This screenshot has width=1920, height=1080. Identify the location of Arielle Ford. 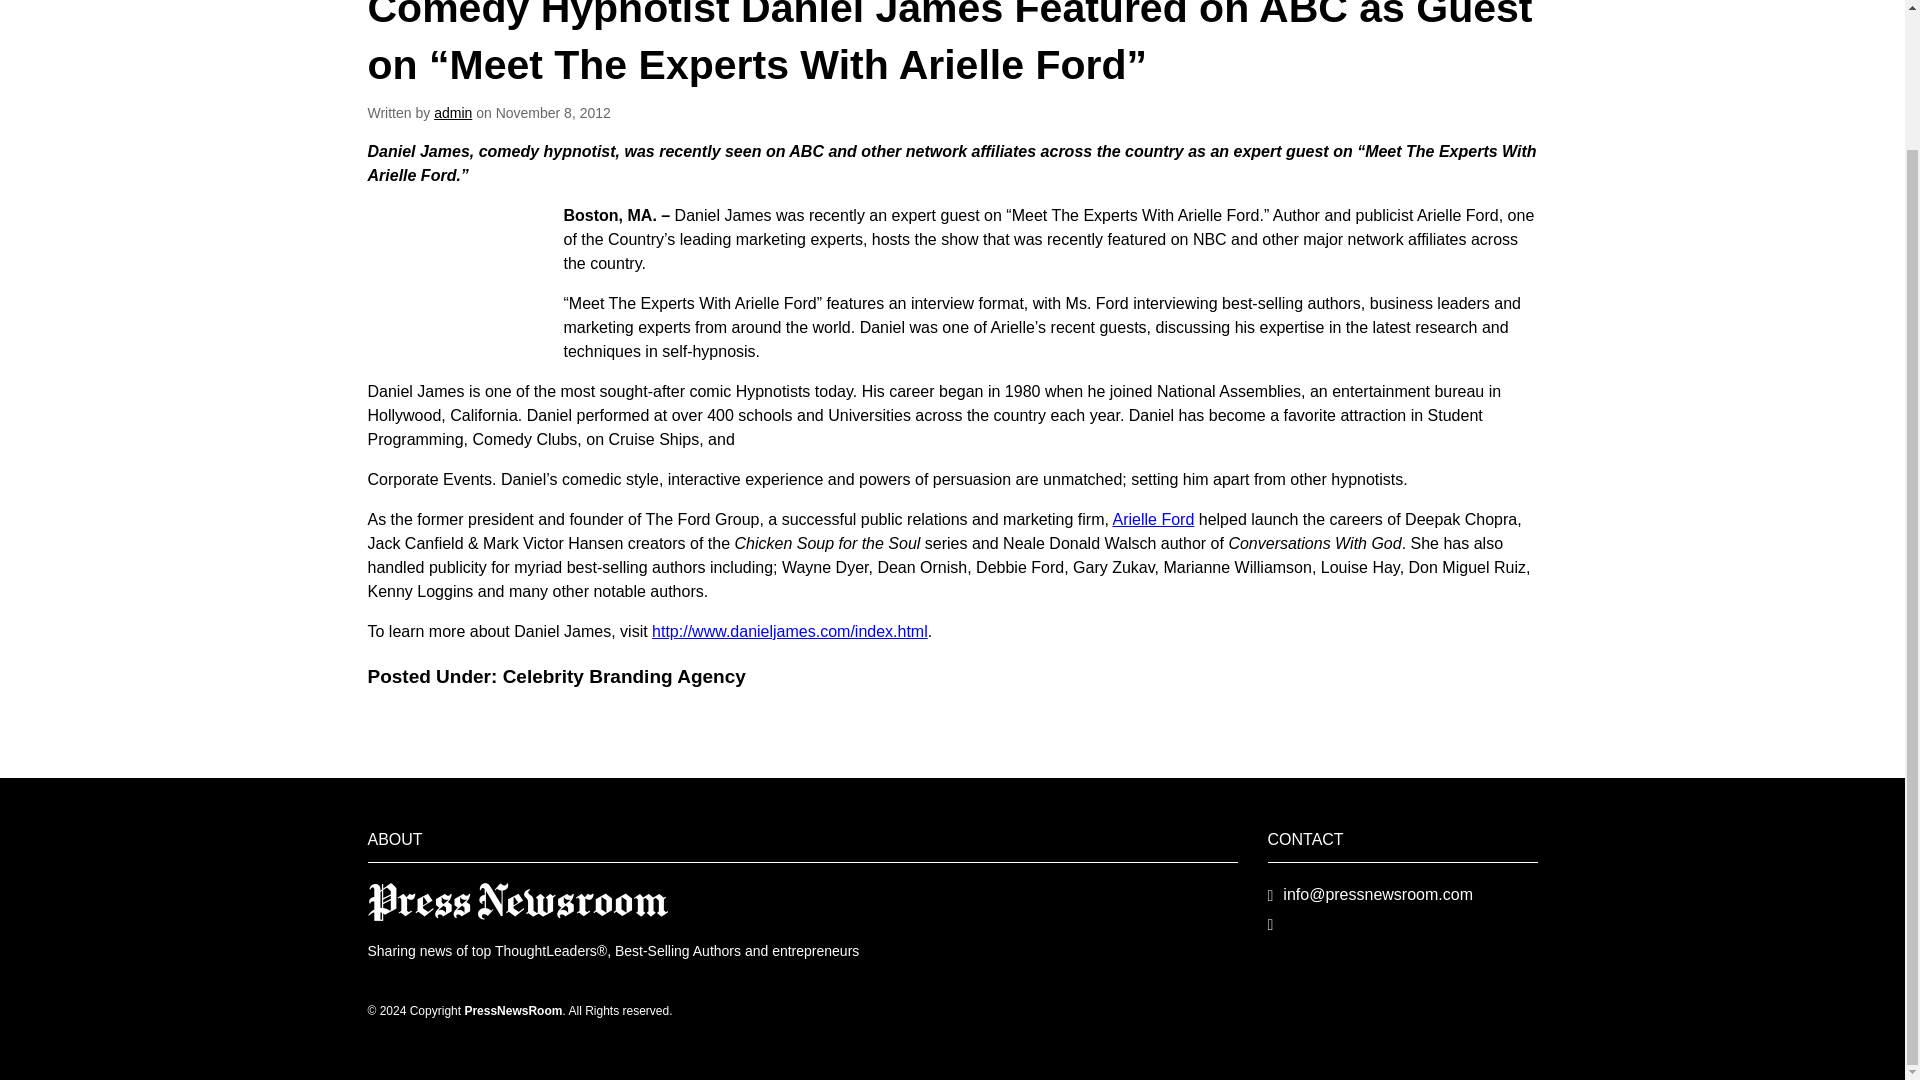
(1152, 519).